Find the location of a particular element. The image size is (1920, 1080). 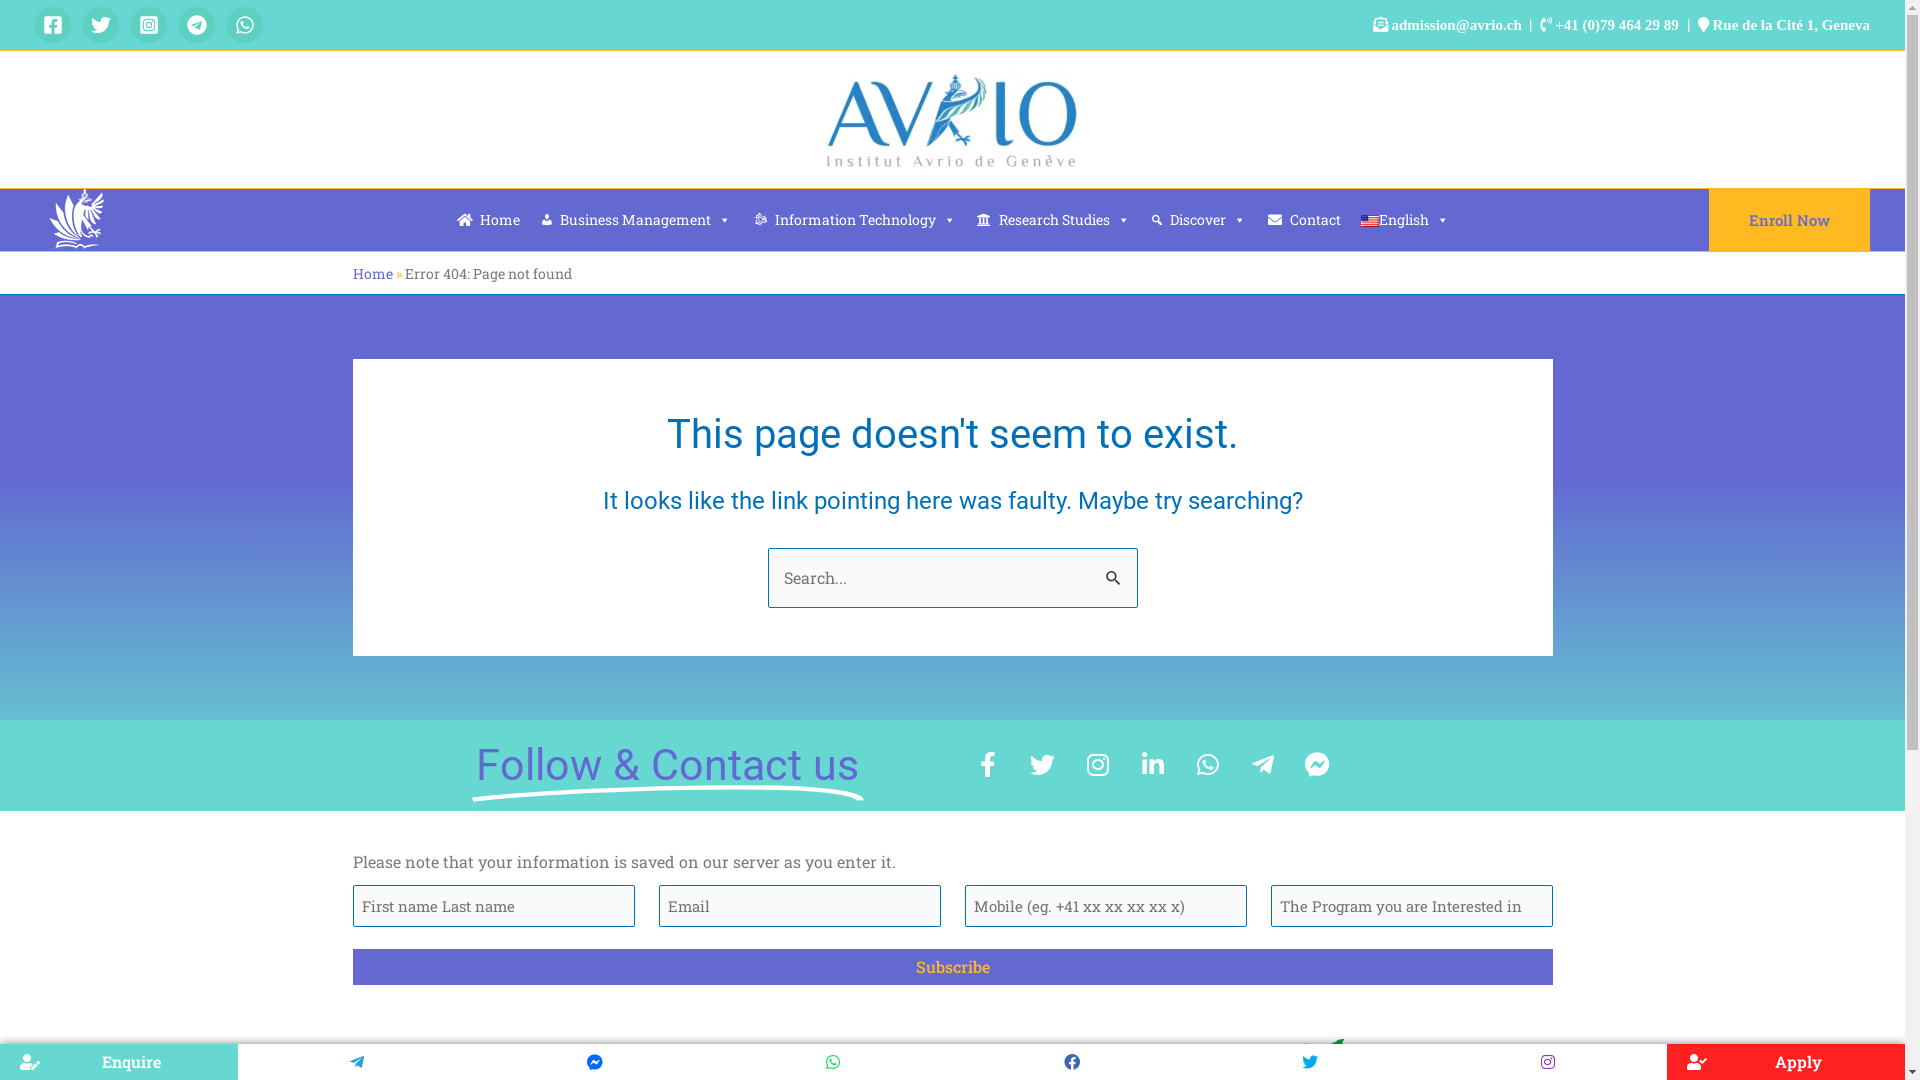

Linkedin-in is located at coordinates (1153, 765).